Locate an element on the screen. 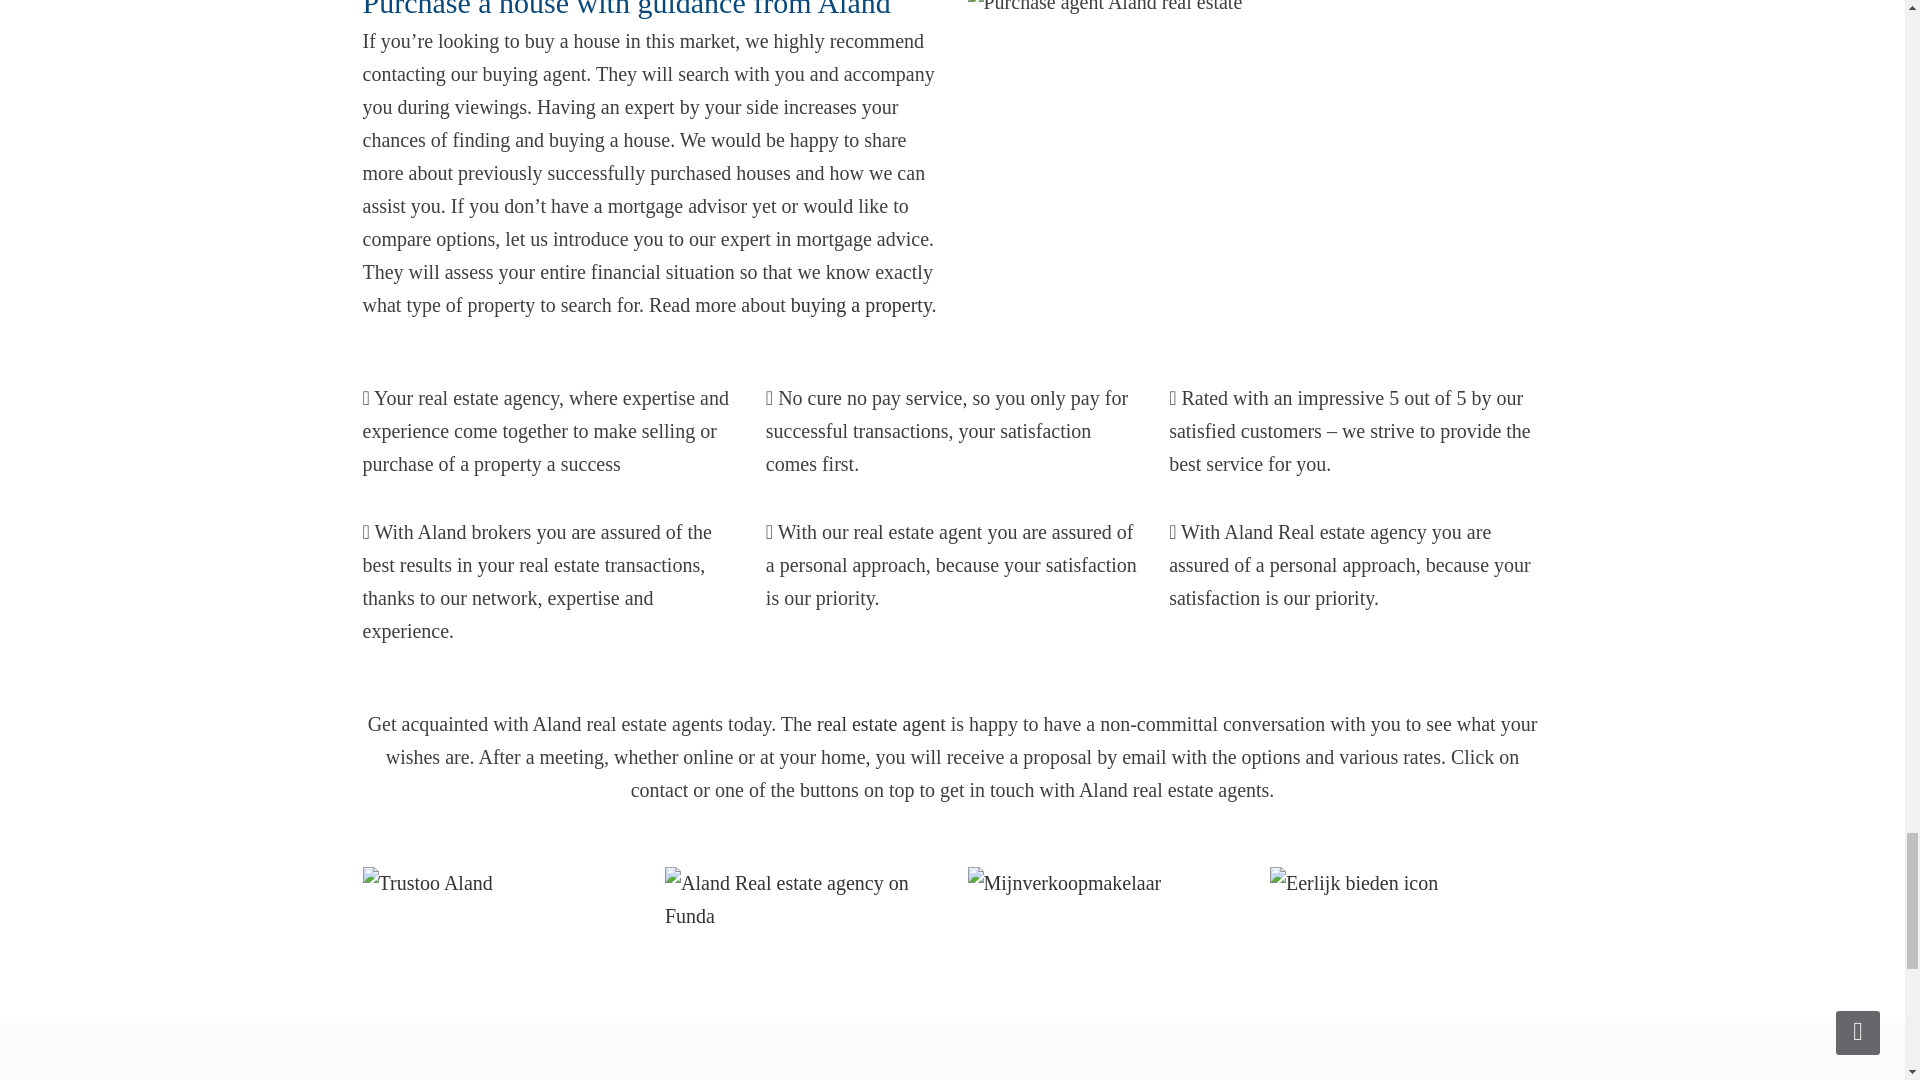 Image resolution: width=1920 pixels, height=1080 pixels. Read more about buying a property is located at coordinates (861, 304).